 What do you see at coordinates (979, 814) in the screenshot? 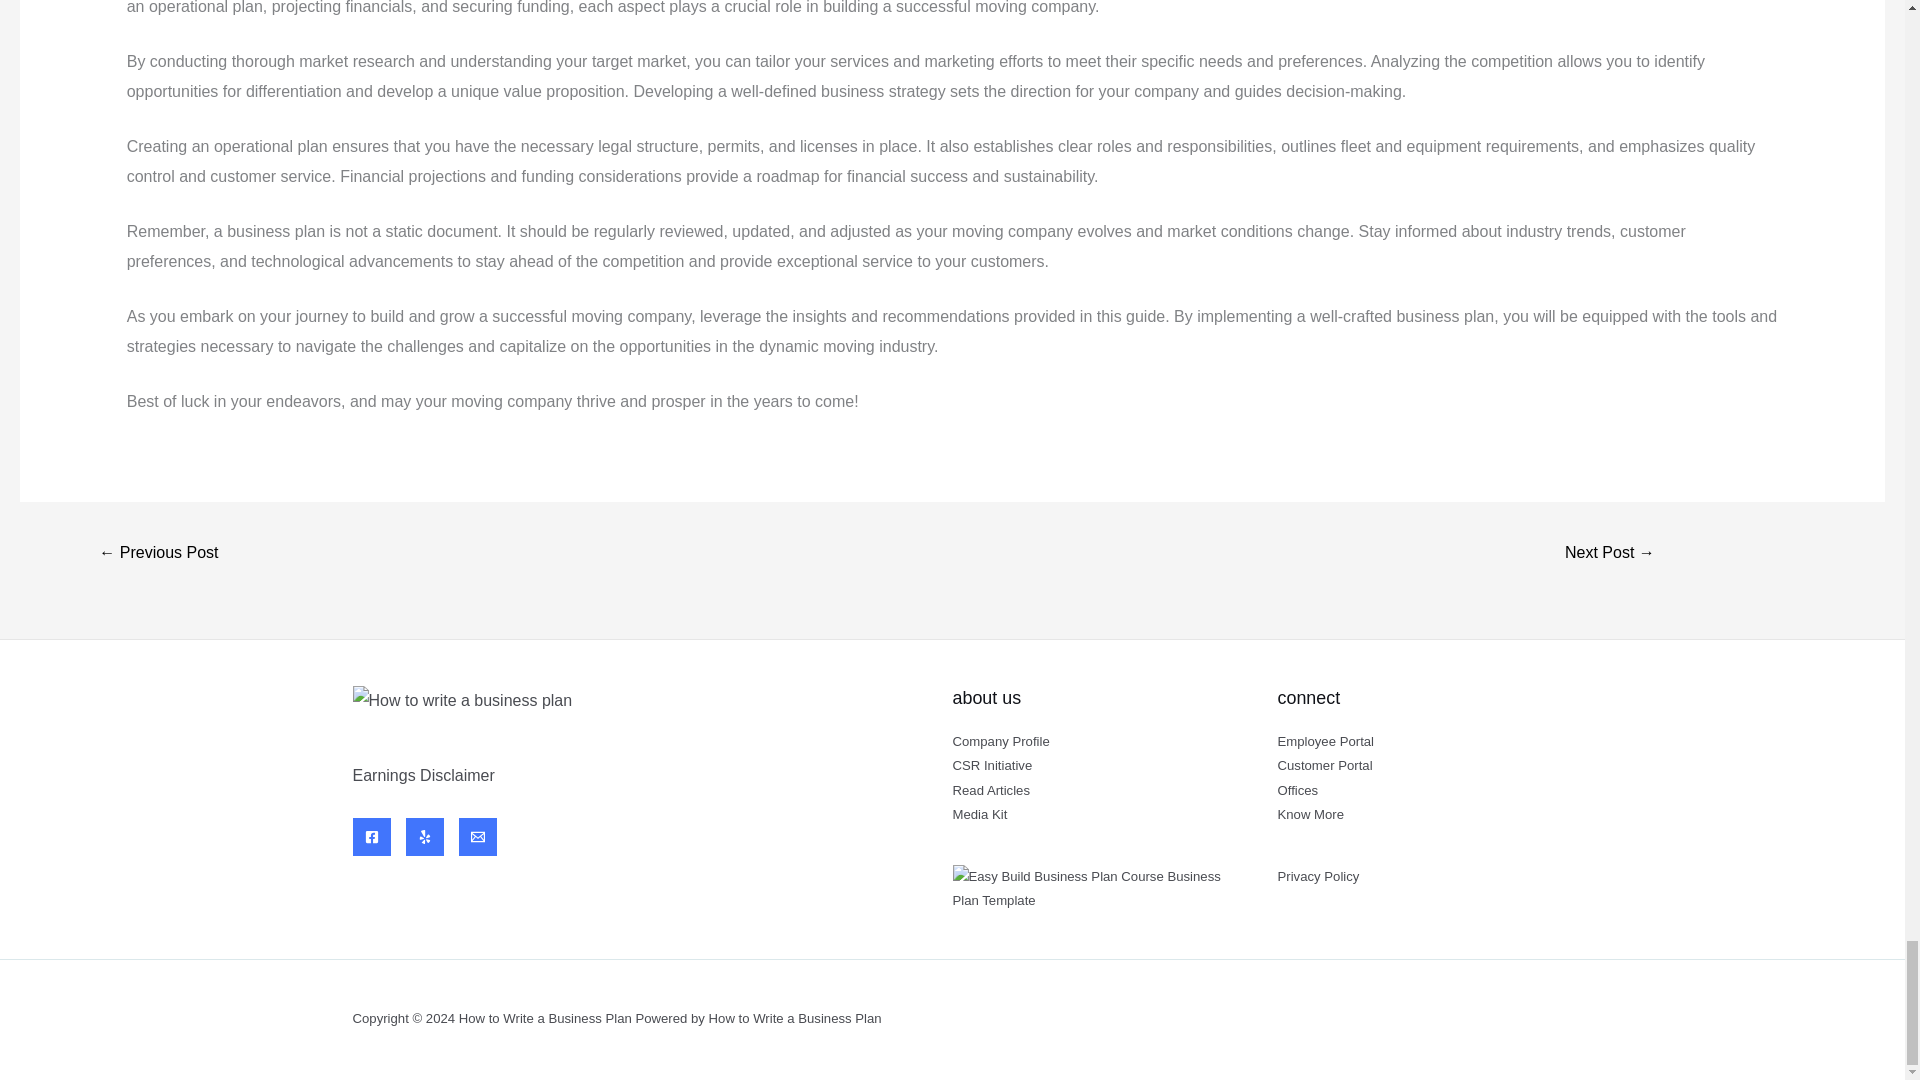
I see `Media Kit` at bounding box center [979, 814].